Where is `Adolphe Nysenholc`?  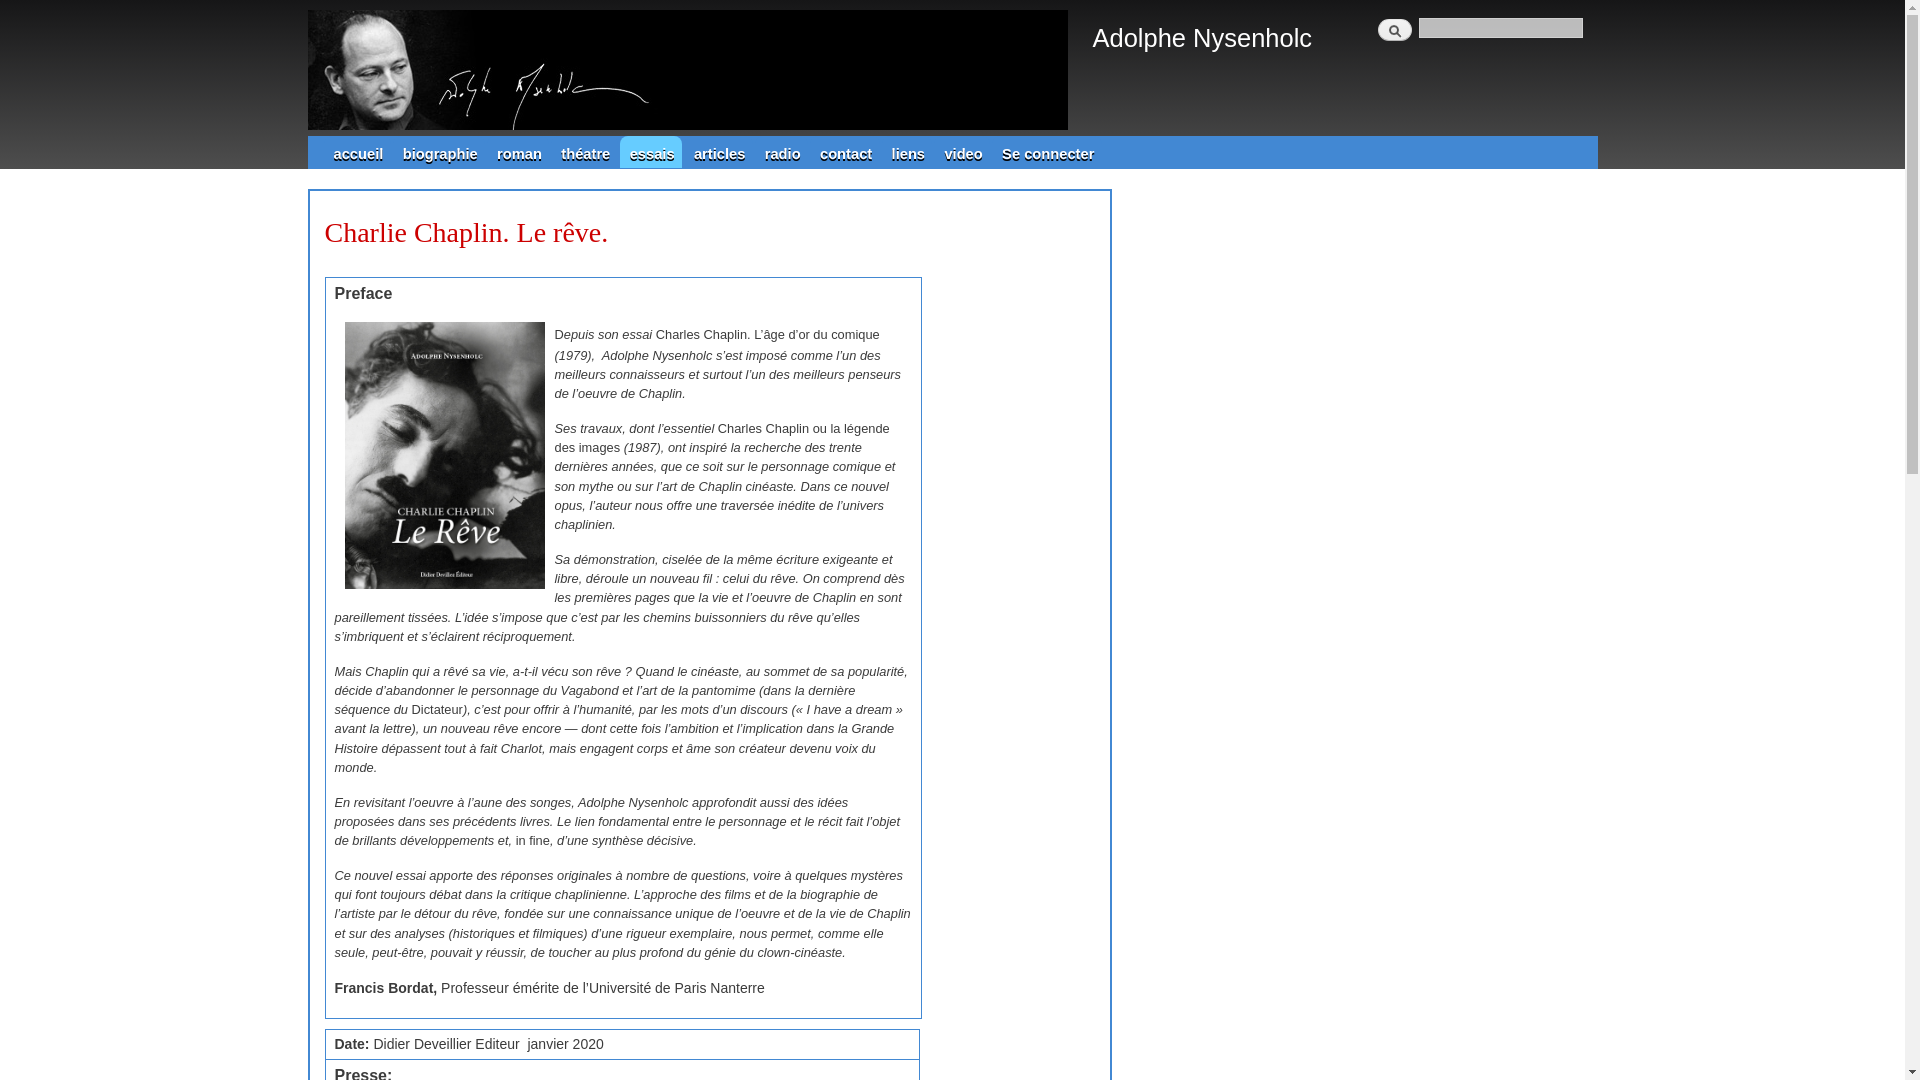
Adolphe Nysenholc is located at coordinates (1202, 38).